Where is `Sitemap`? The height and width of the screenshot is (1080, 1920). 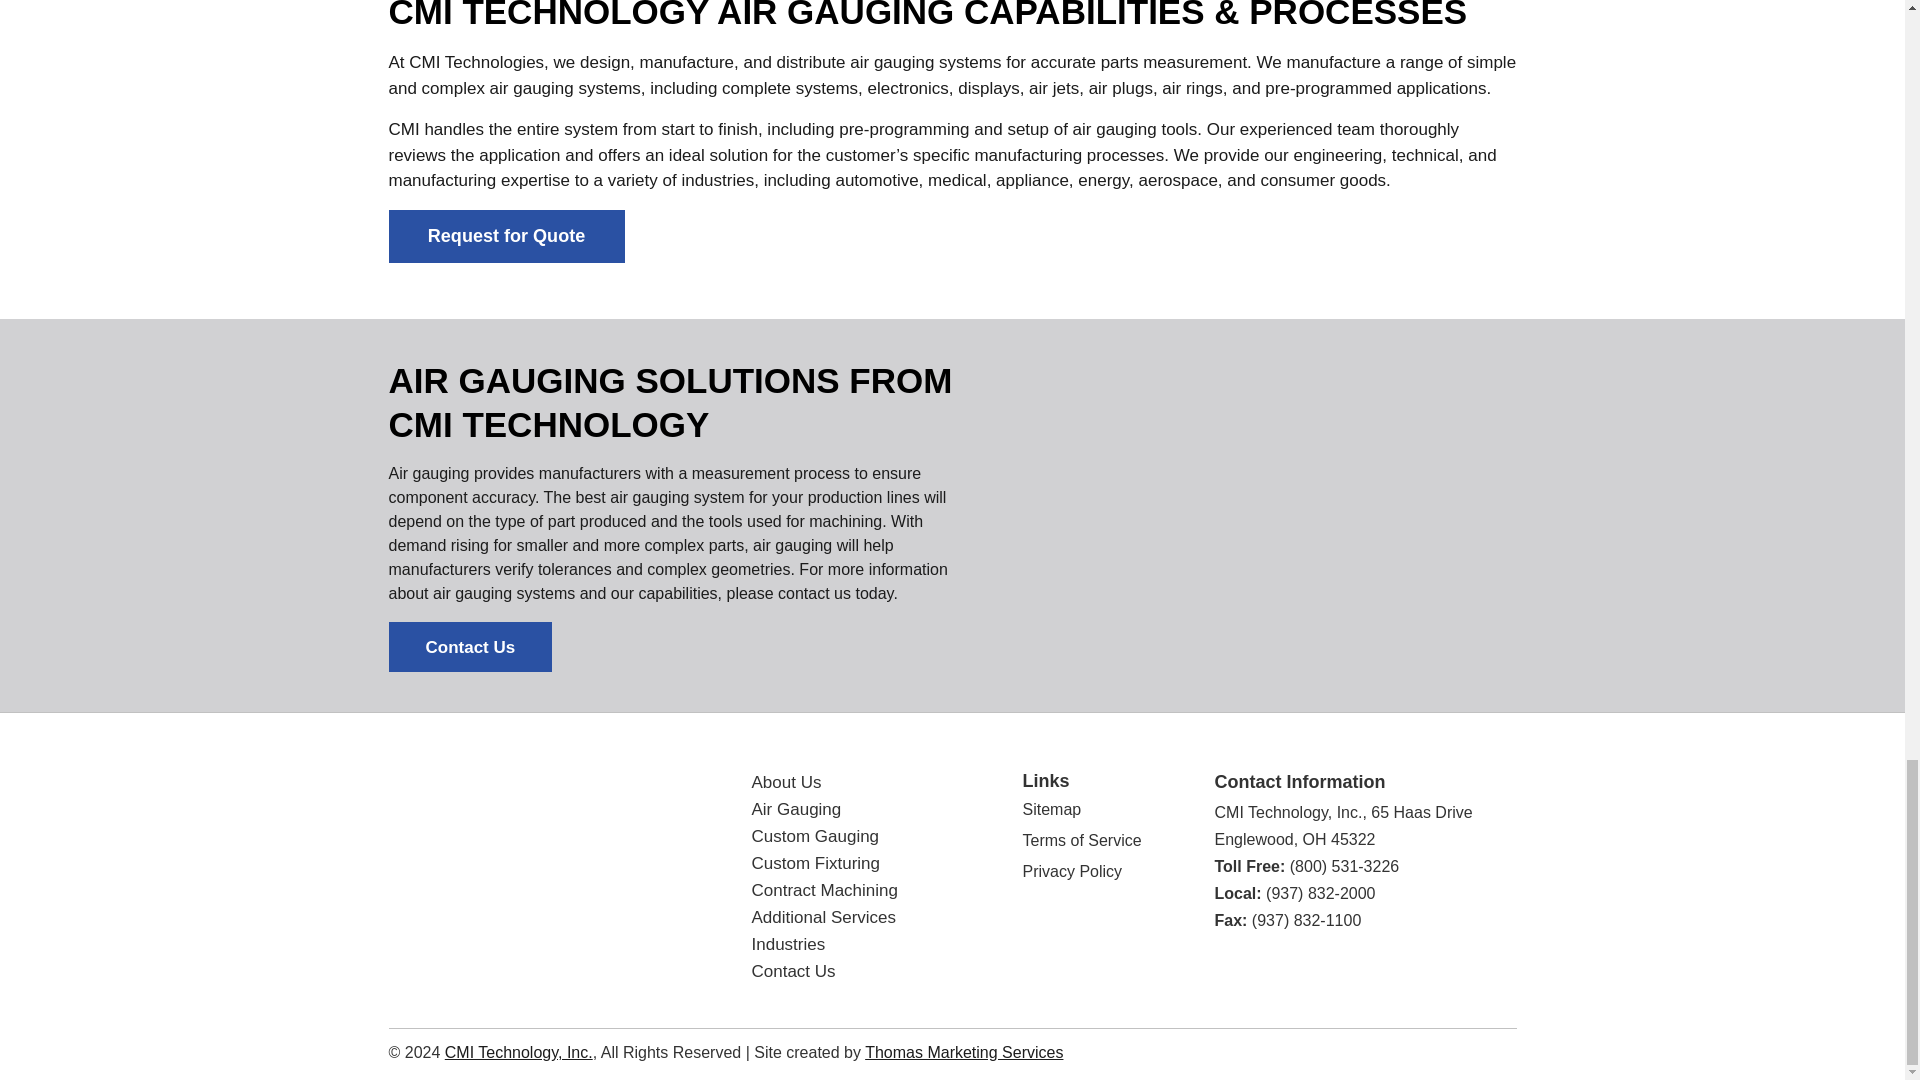
Sitemap is located at coordinates (1050, 809).